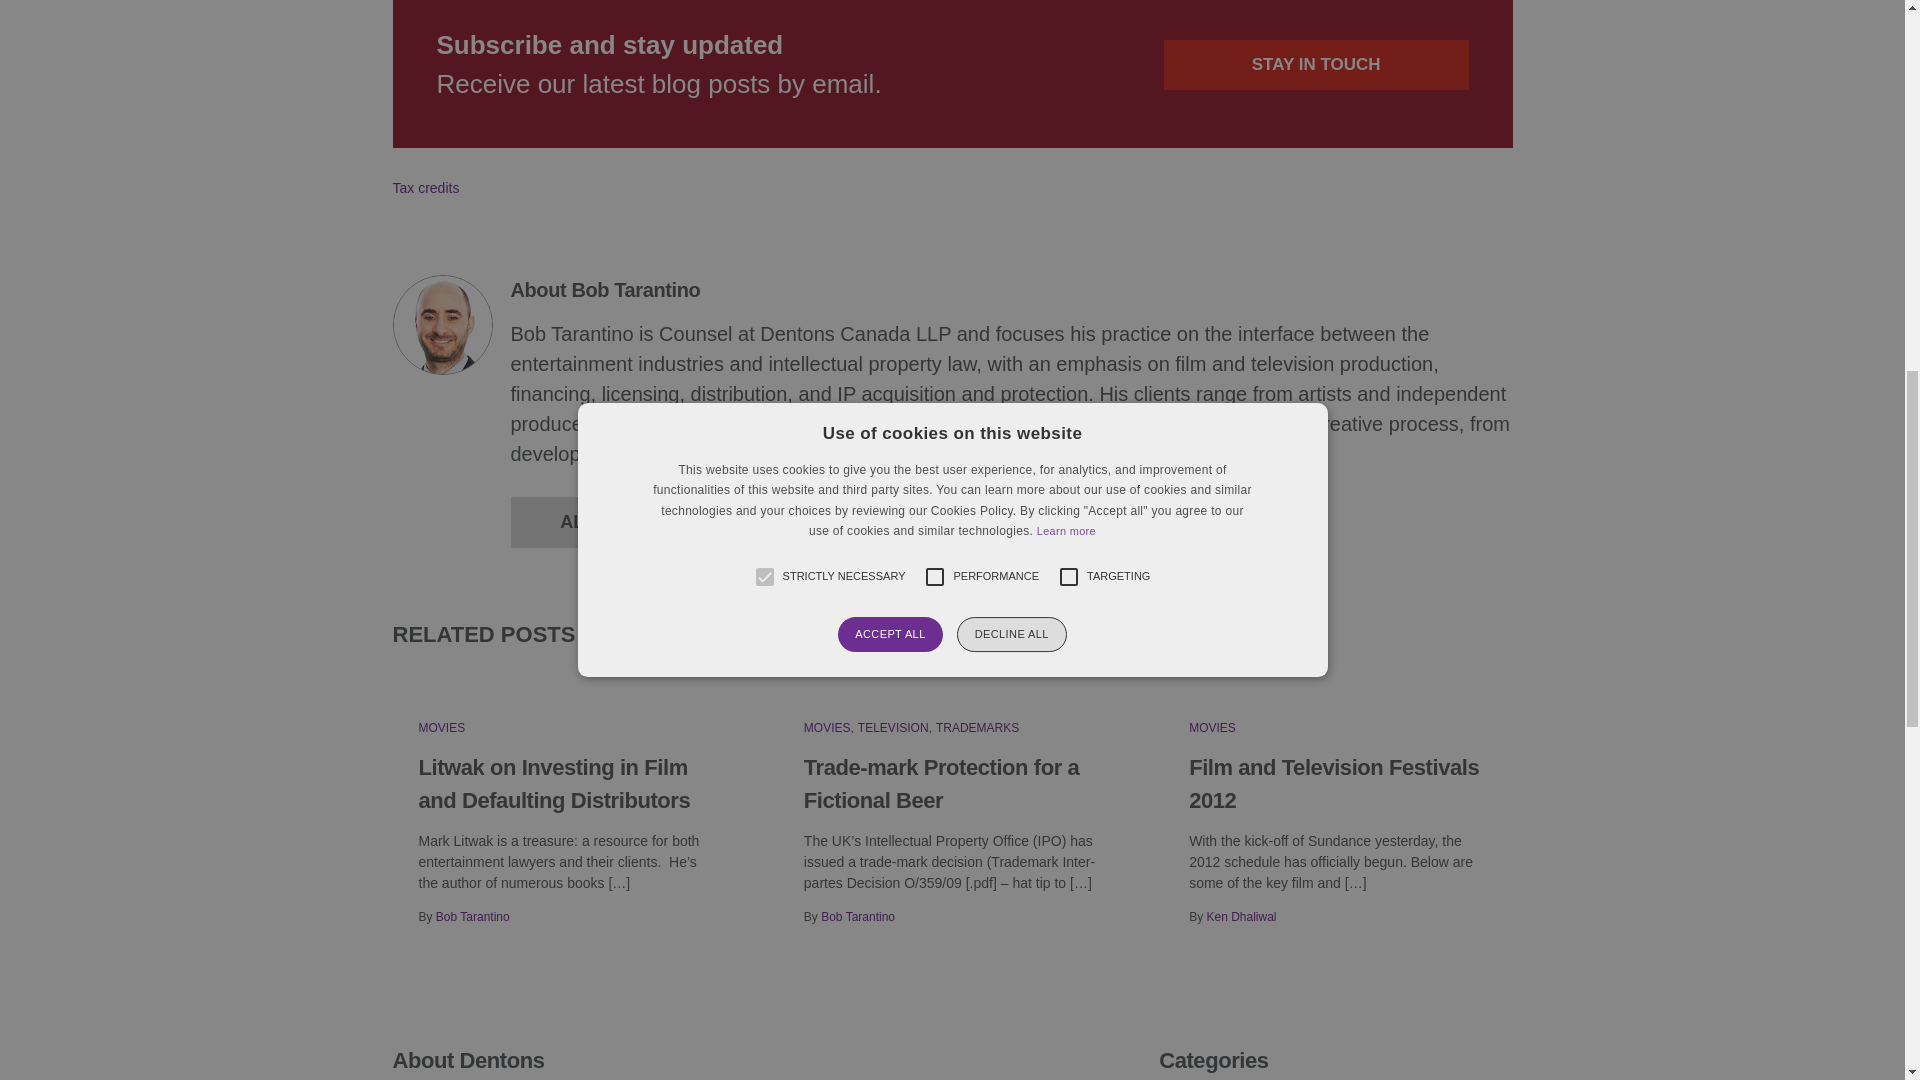  Describe the element at coordinates (1240, 917) in the screenshot. I see `Ken Dhaliwal` at that location.